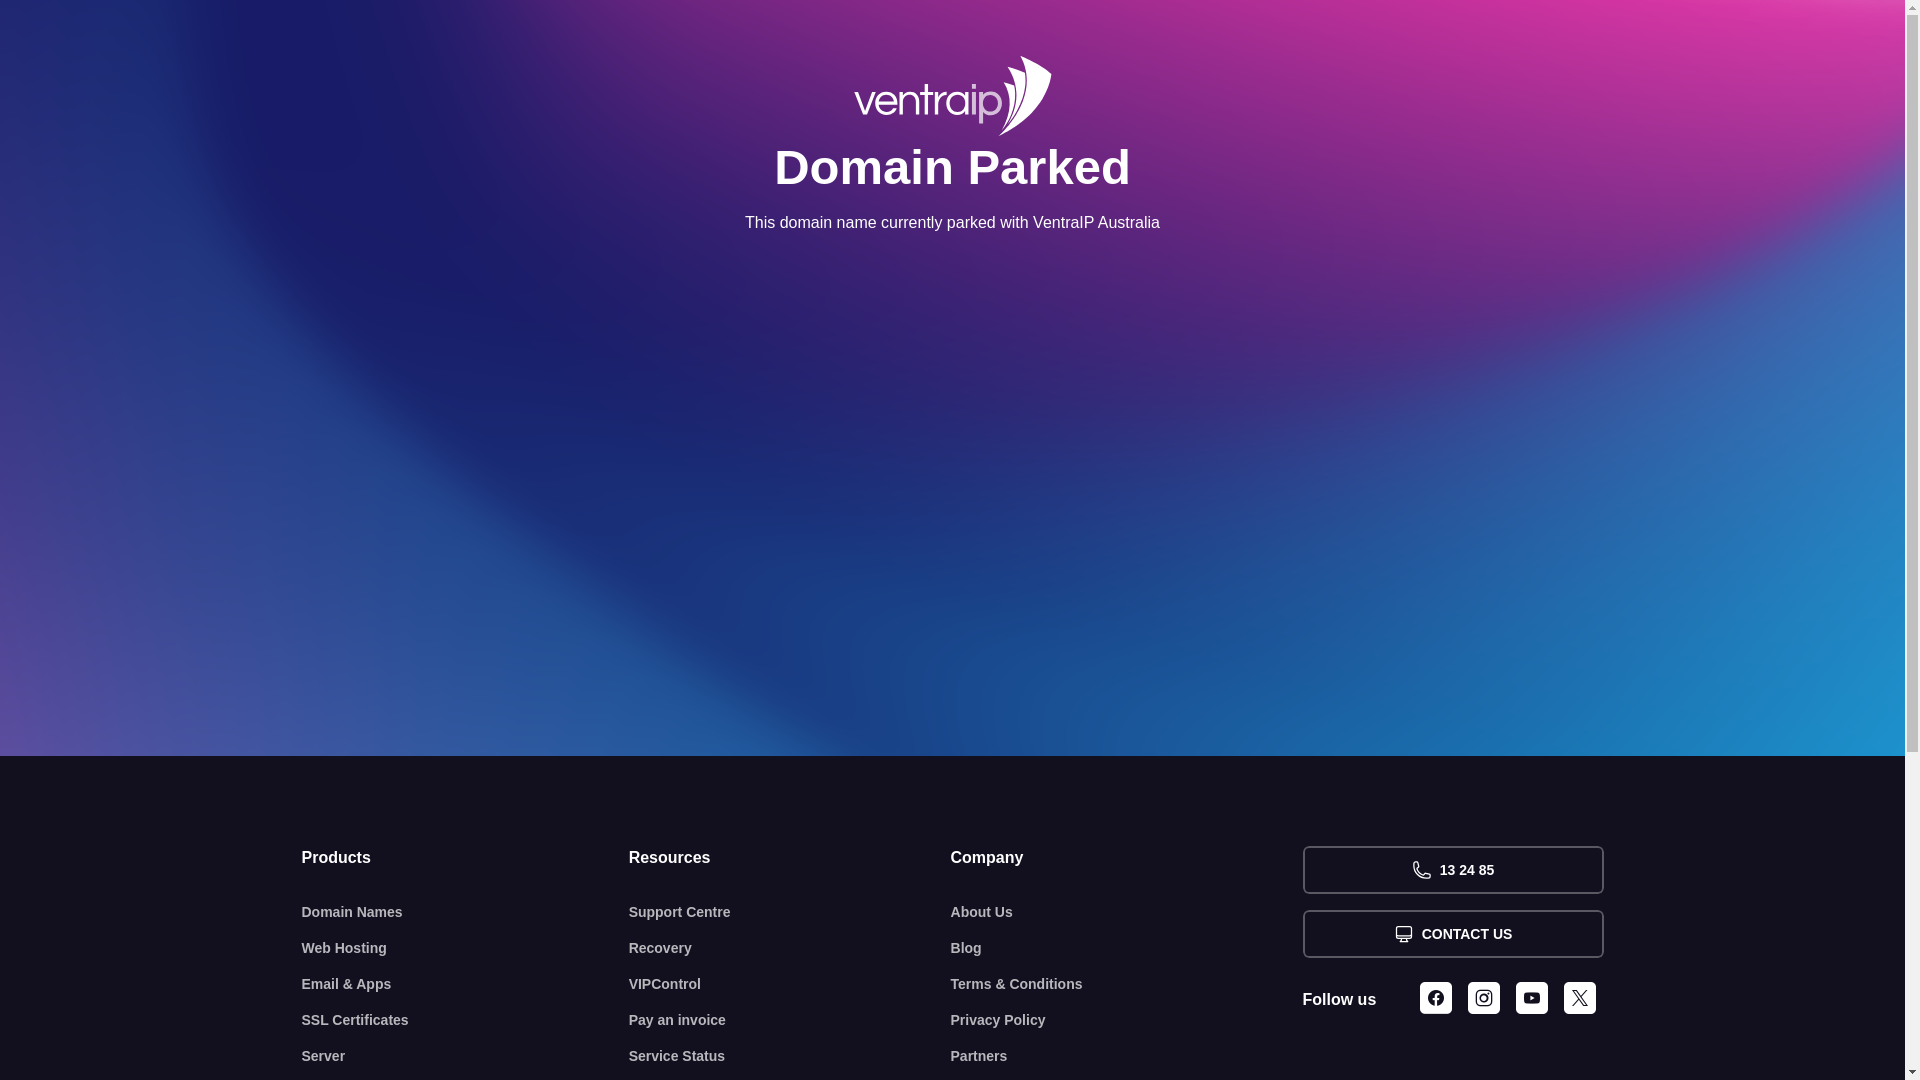 Image resolution: width=1920 pixels, height=1080 pixels. What do you see at coordinates (1452, 870) in the screenshot?
I see `13 24 85` at bounding box center [1452, 870].